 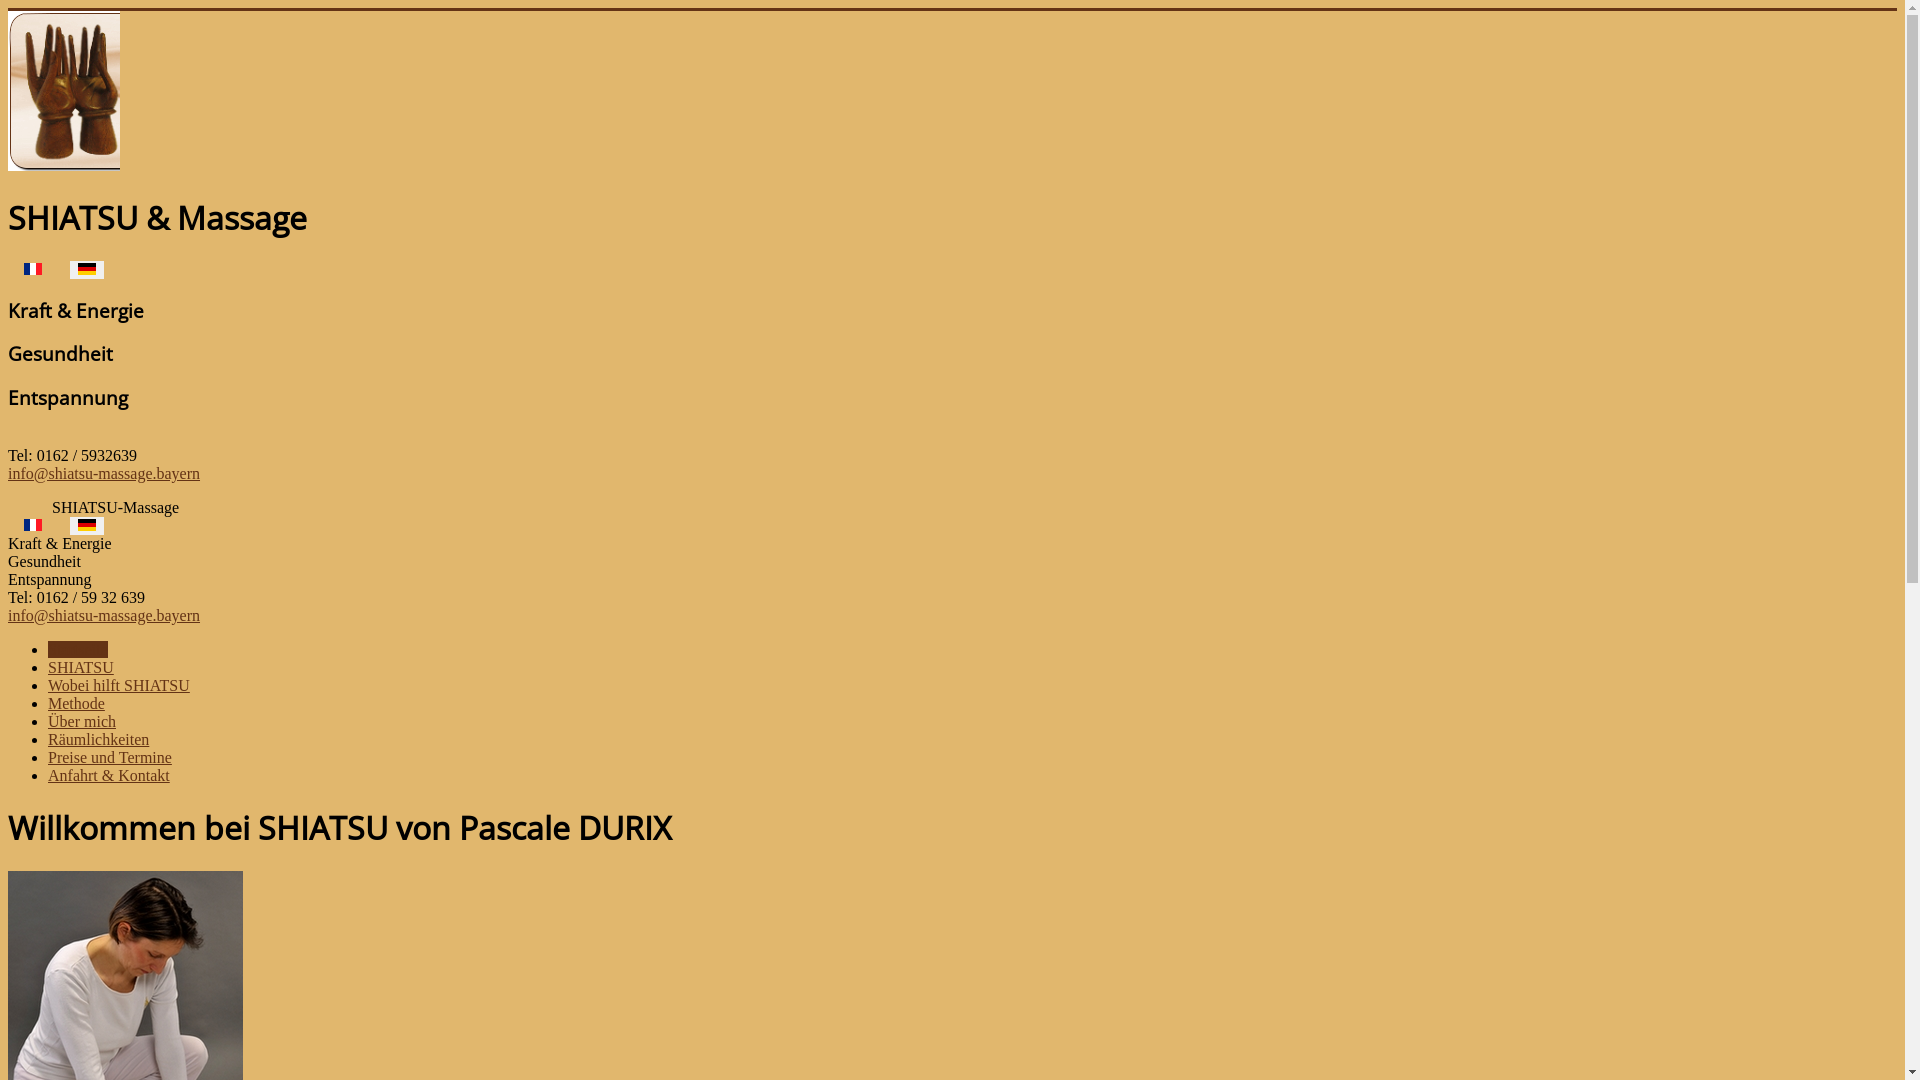 What do you see at coordinates (110, 758) in the screenshot?
I see `Preise und Termine` at bounding box center [110, 758].